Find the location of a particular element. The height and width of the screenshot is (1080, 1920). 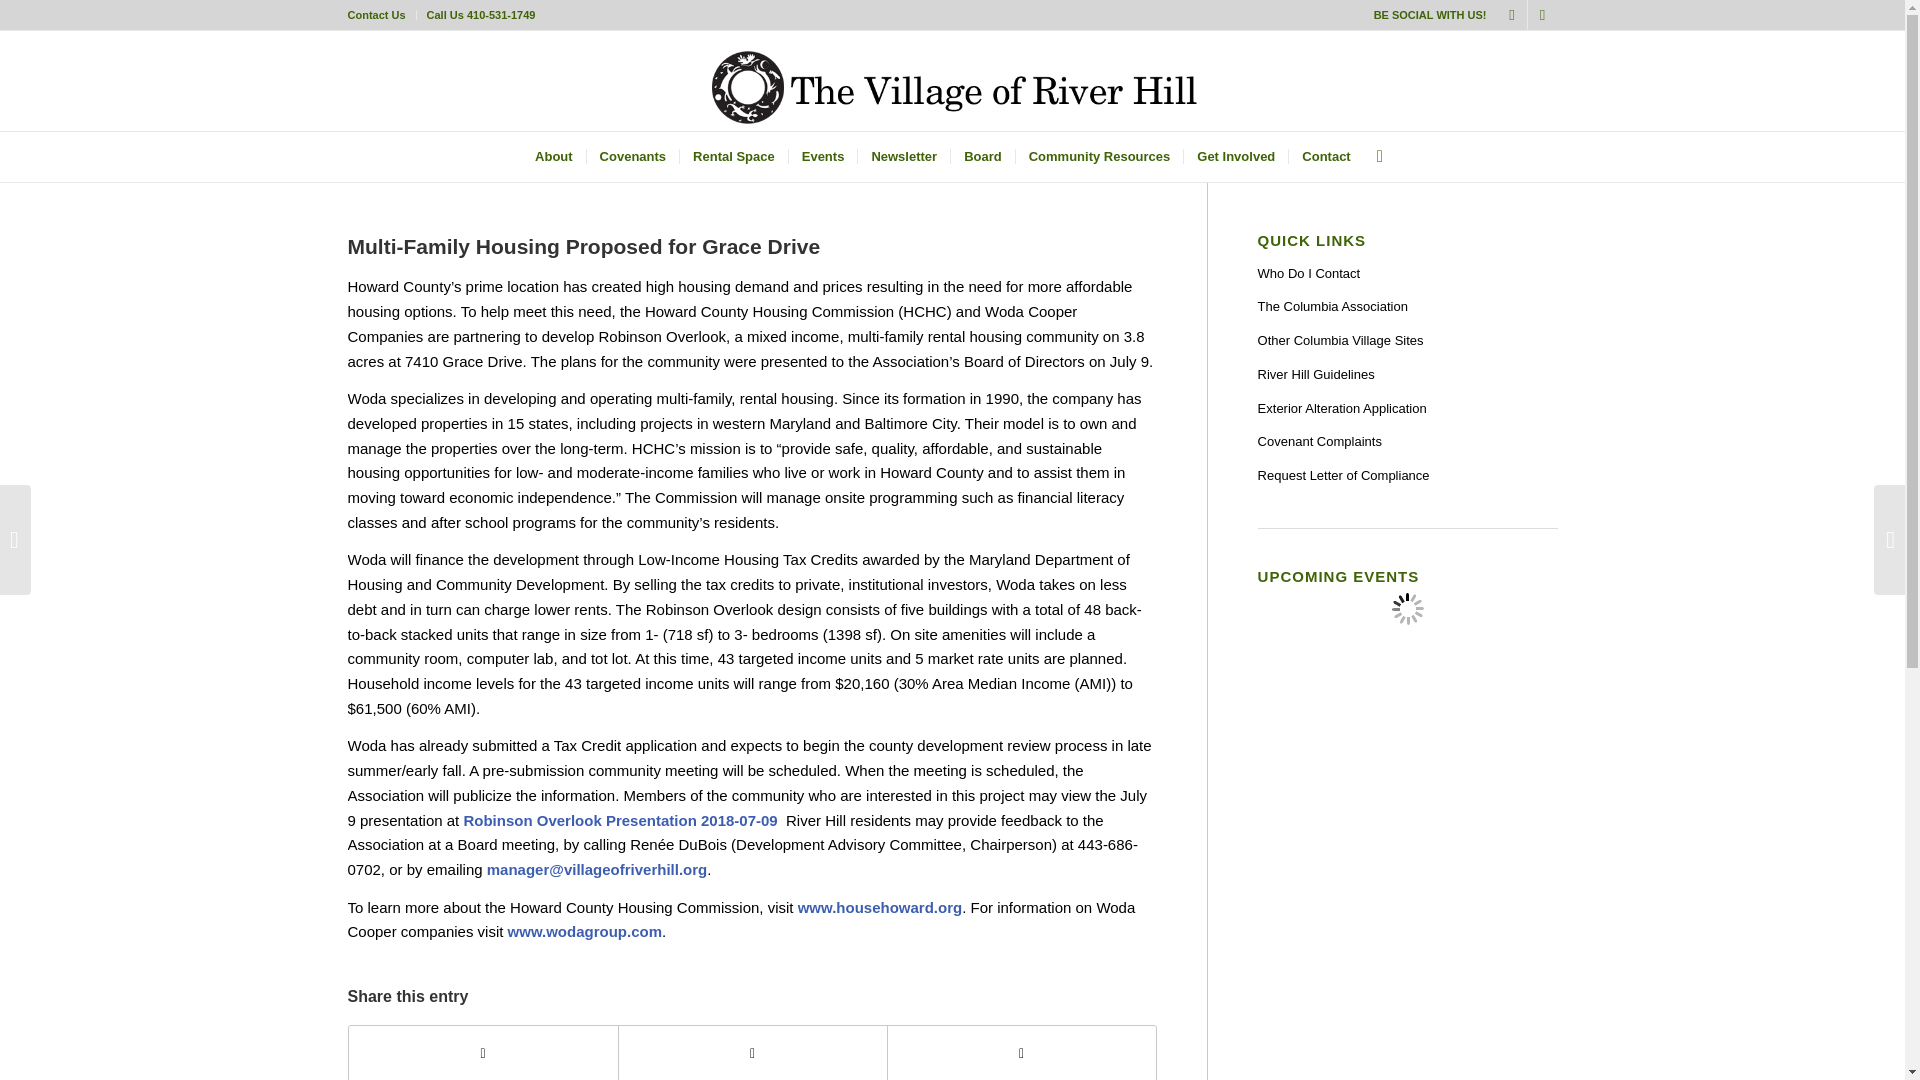

Call Us 410-531-1749 is located at coordinates (480, 15).